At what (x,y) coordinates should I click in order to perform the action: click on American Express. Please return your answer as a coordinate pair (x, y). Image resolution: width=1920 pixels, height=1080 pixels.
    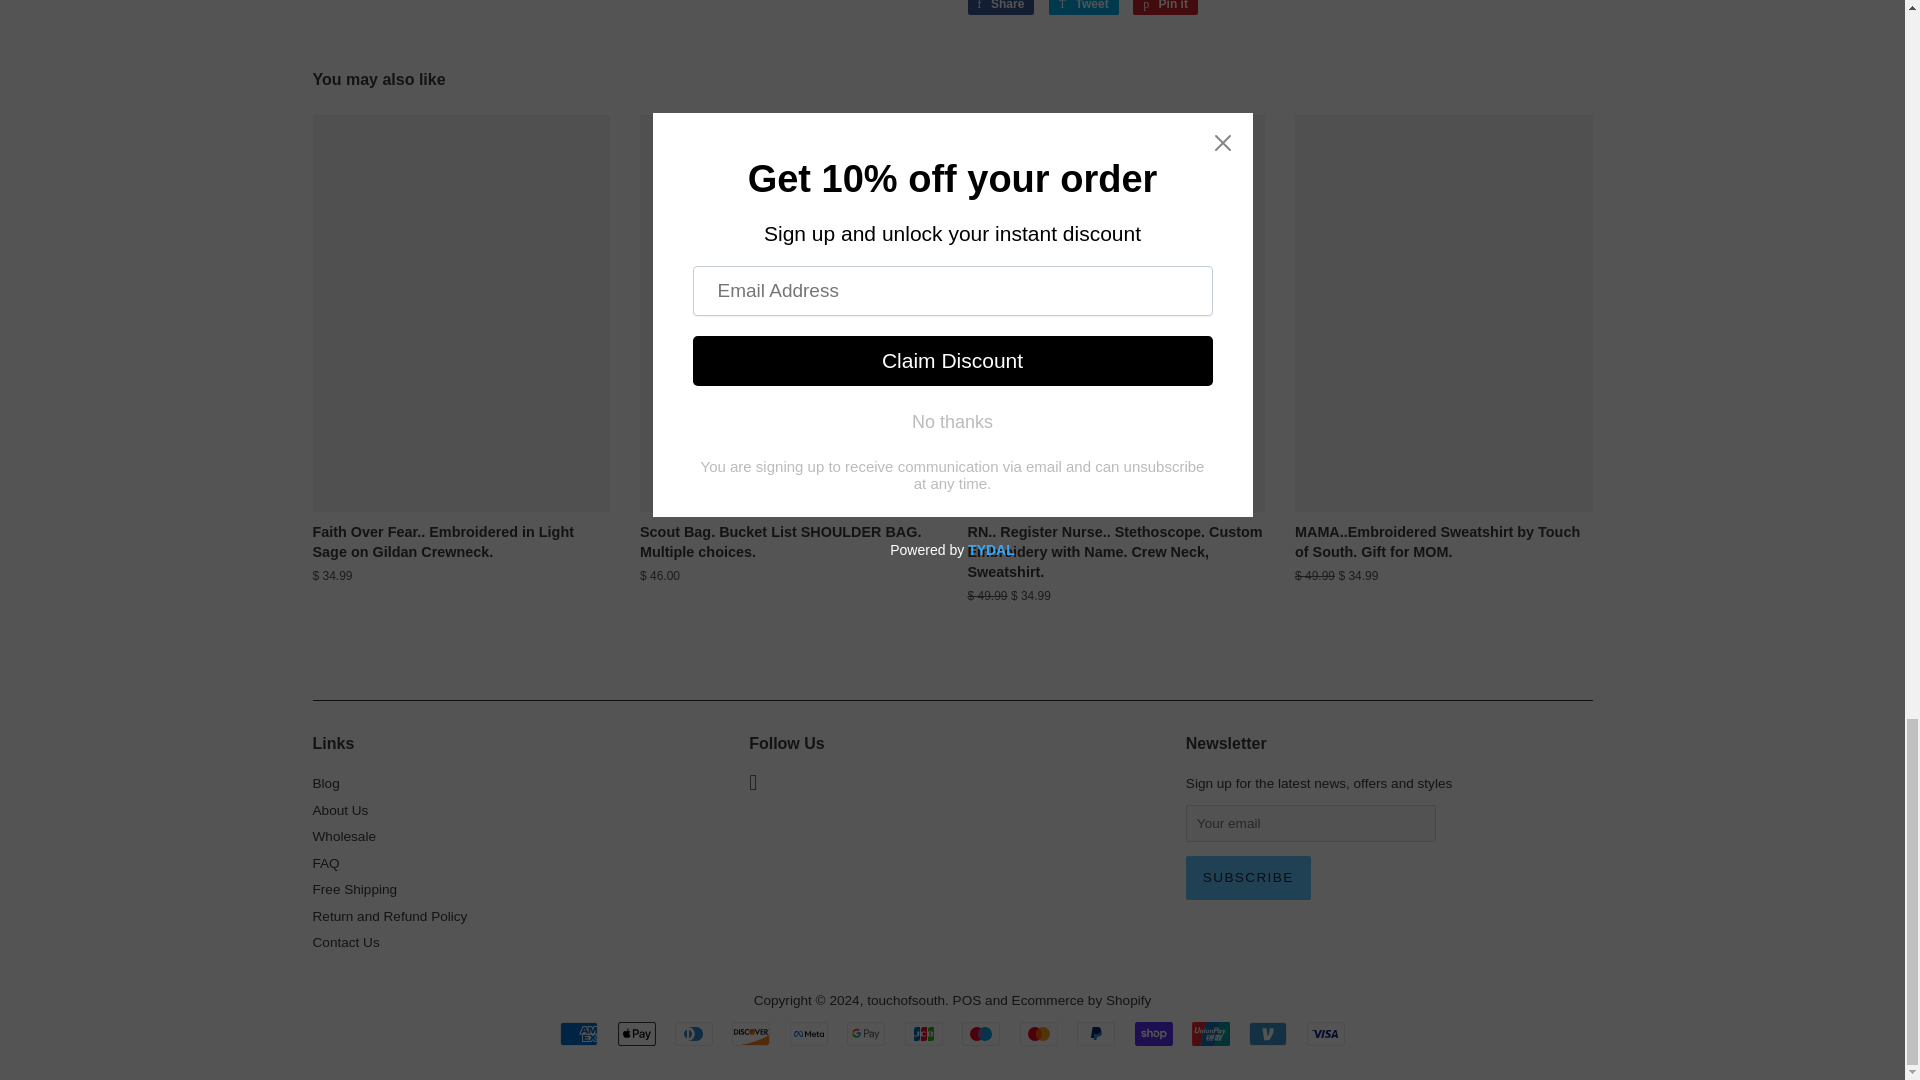
    Looking at the image, I should click on (578, 1034).